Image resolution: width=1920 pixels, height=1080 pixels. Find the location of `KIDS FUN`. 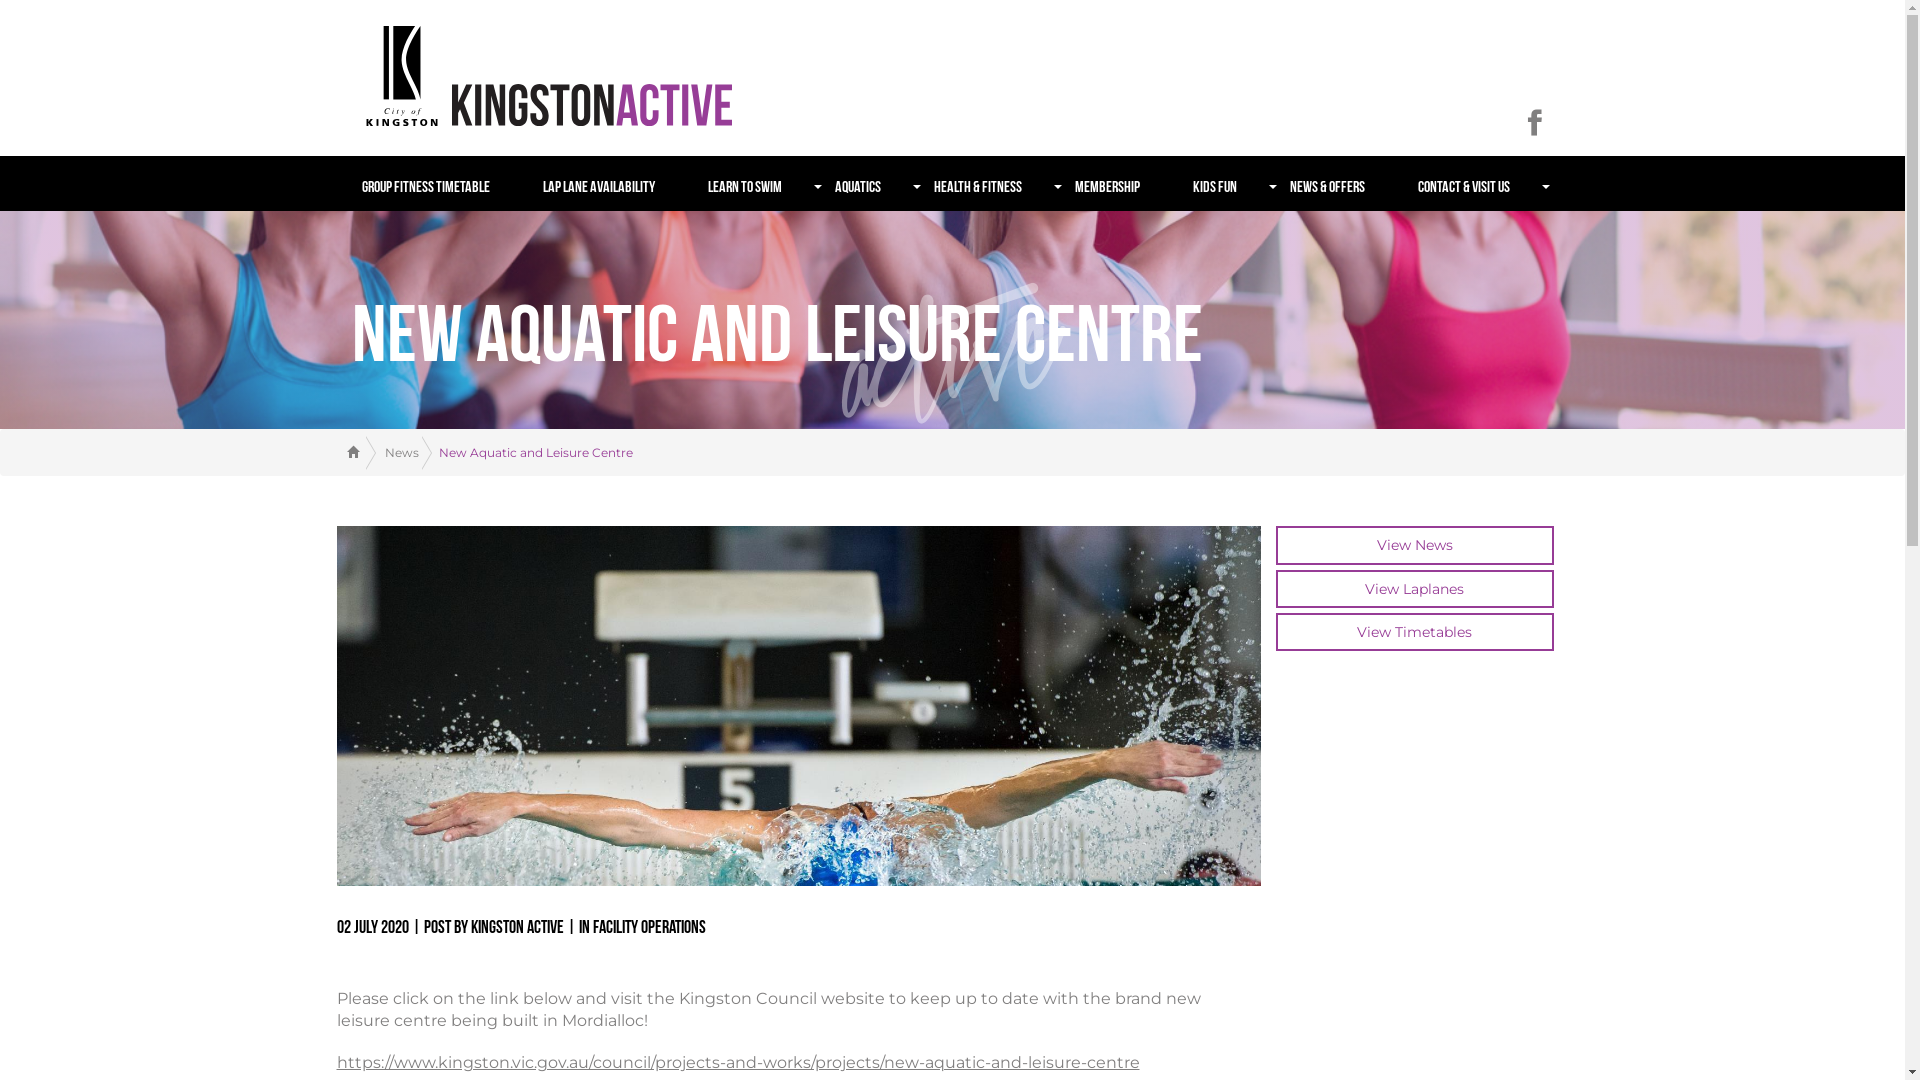

KIDS FUN is located at coordinates (1232, 184).